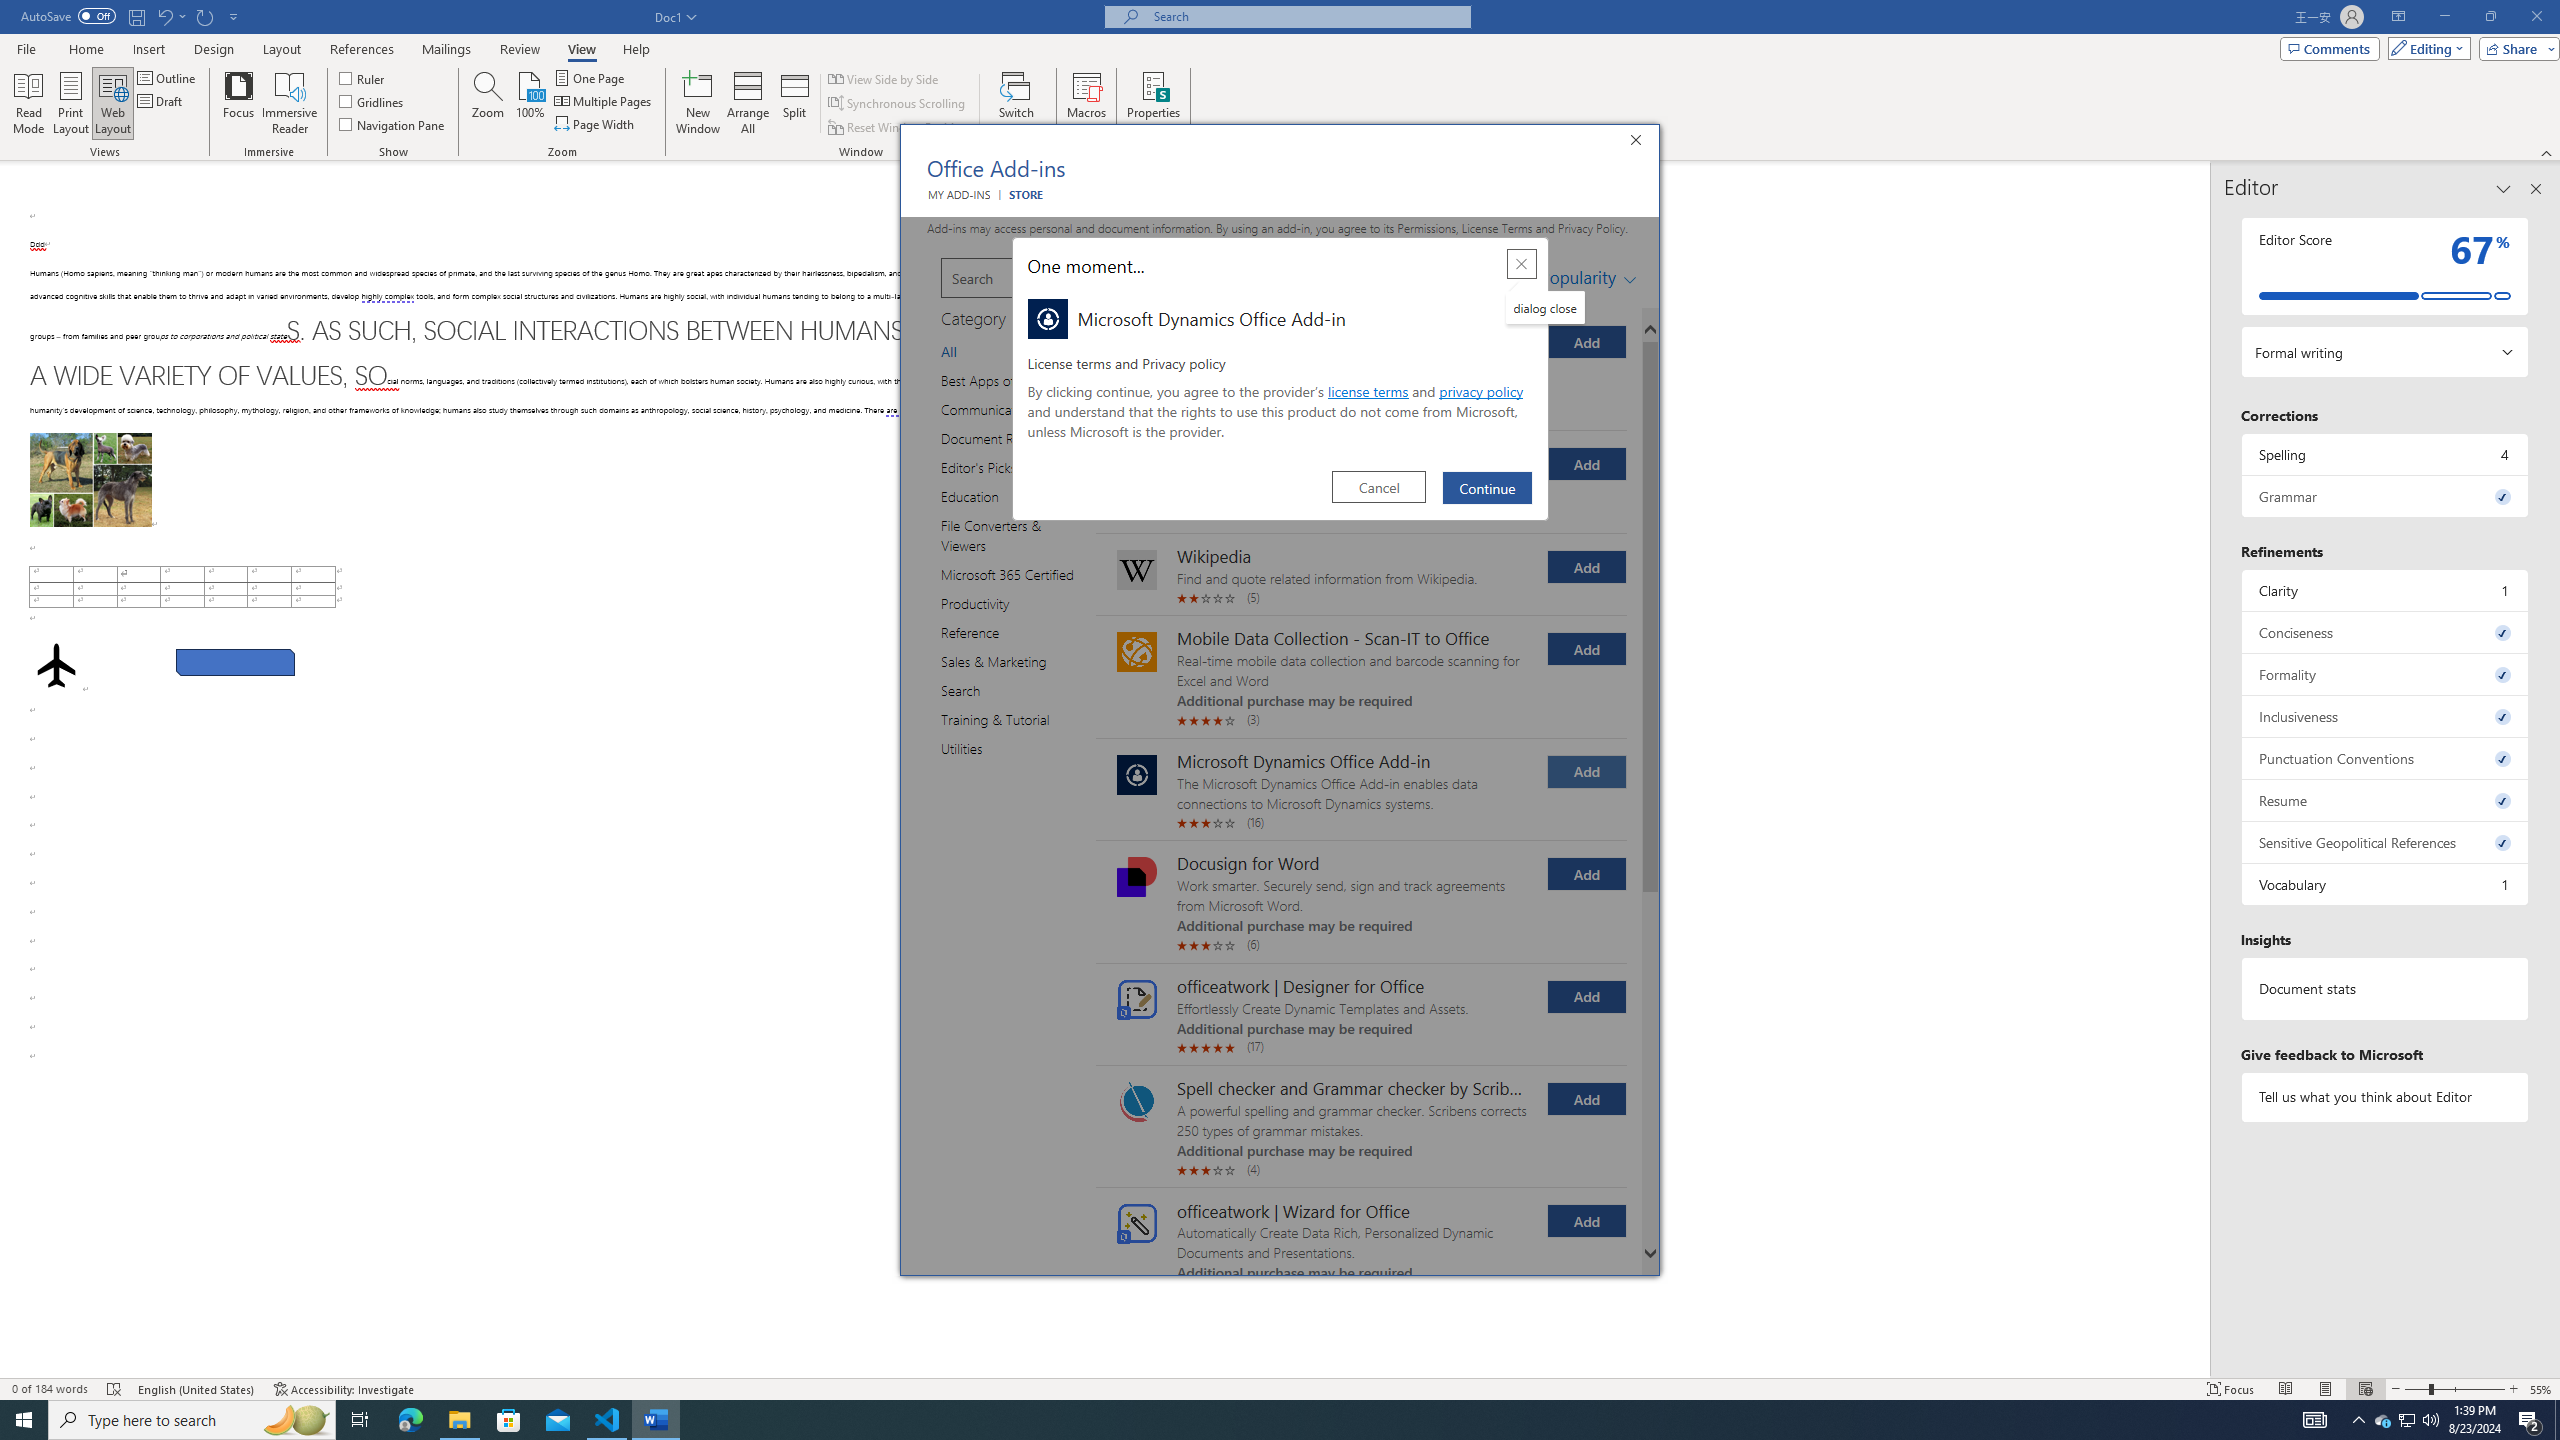 The width and height of the screenshot is (2560, 1440). Describe the element at coordinates (1544, 307) in the screenshot. I see `dialog close` at that location.